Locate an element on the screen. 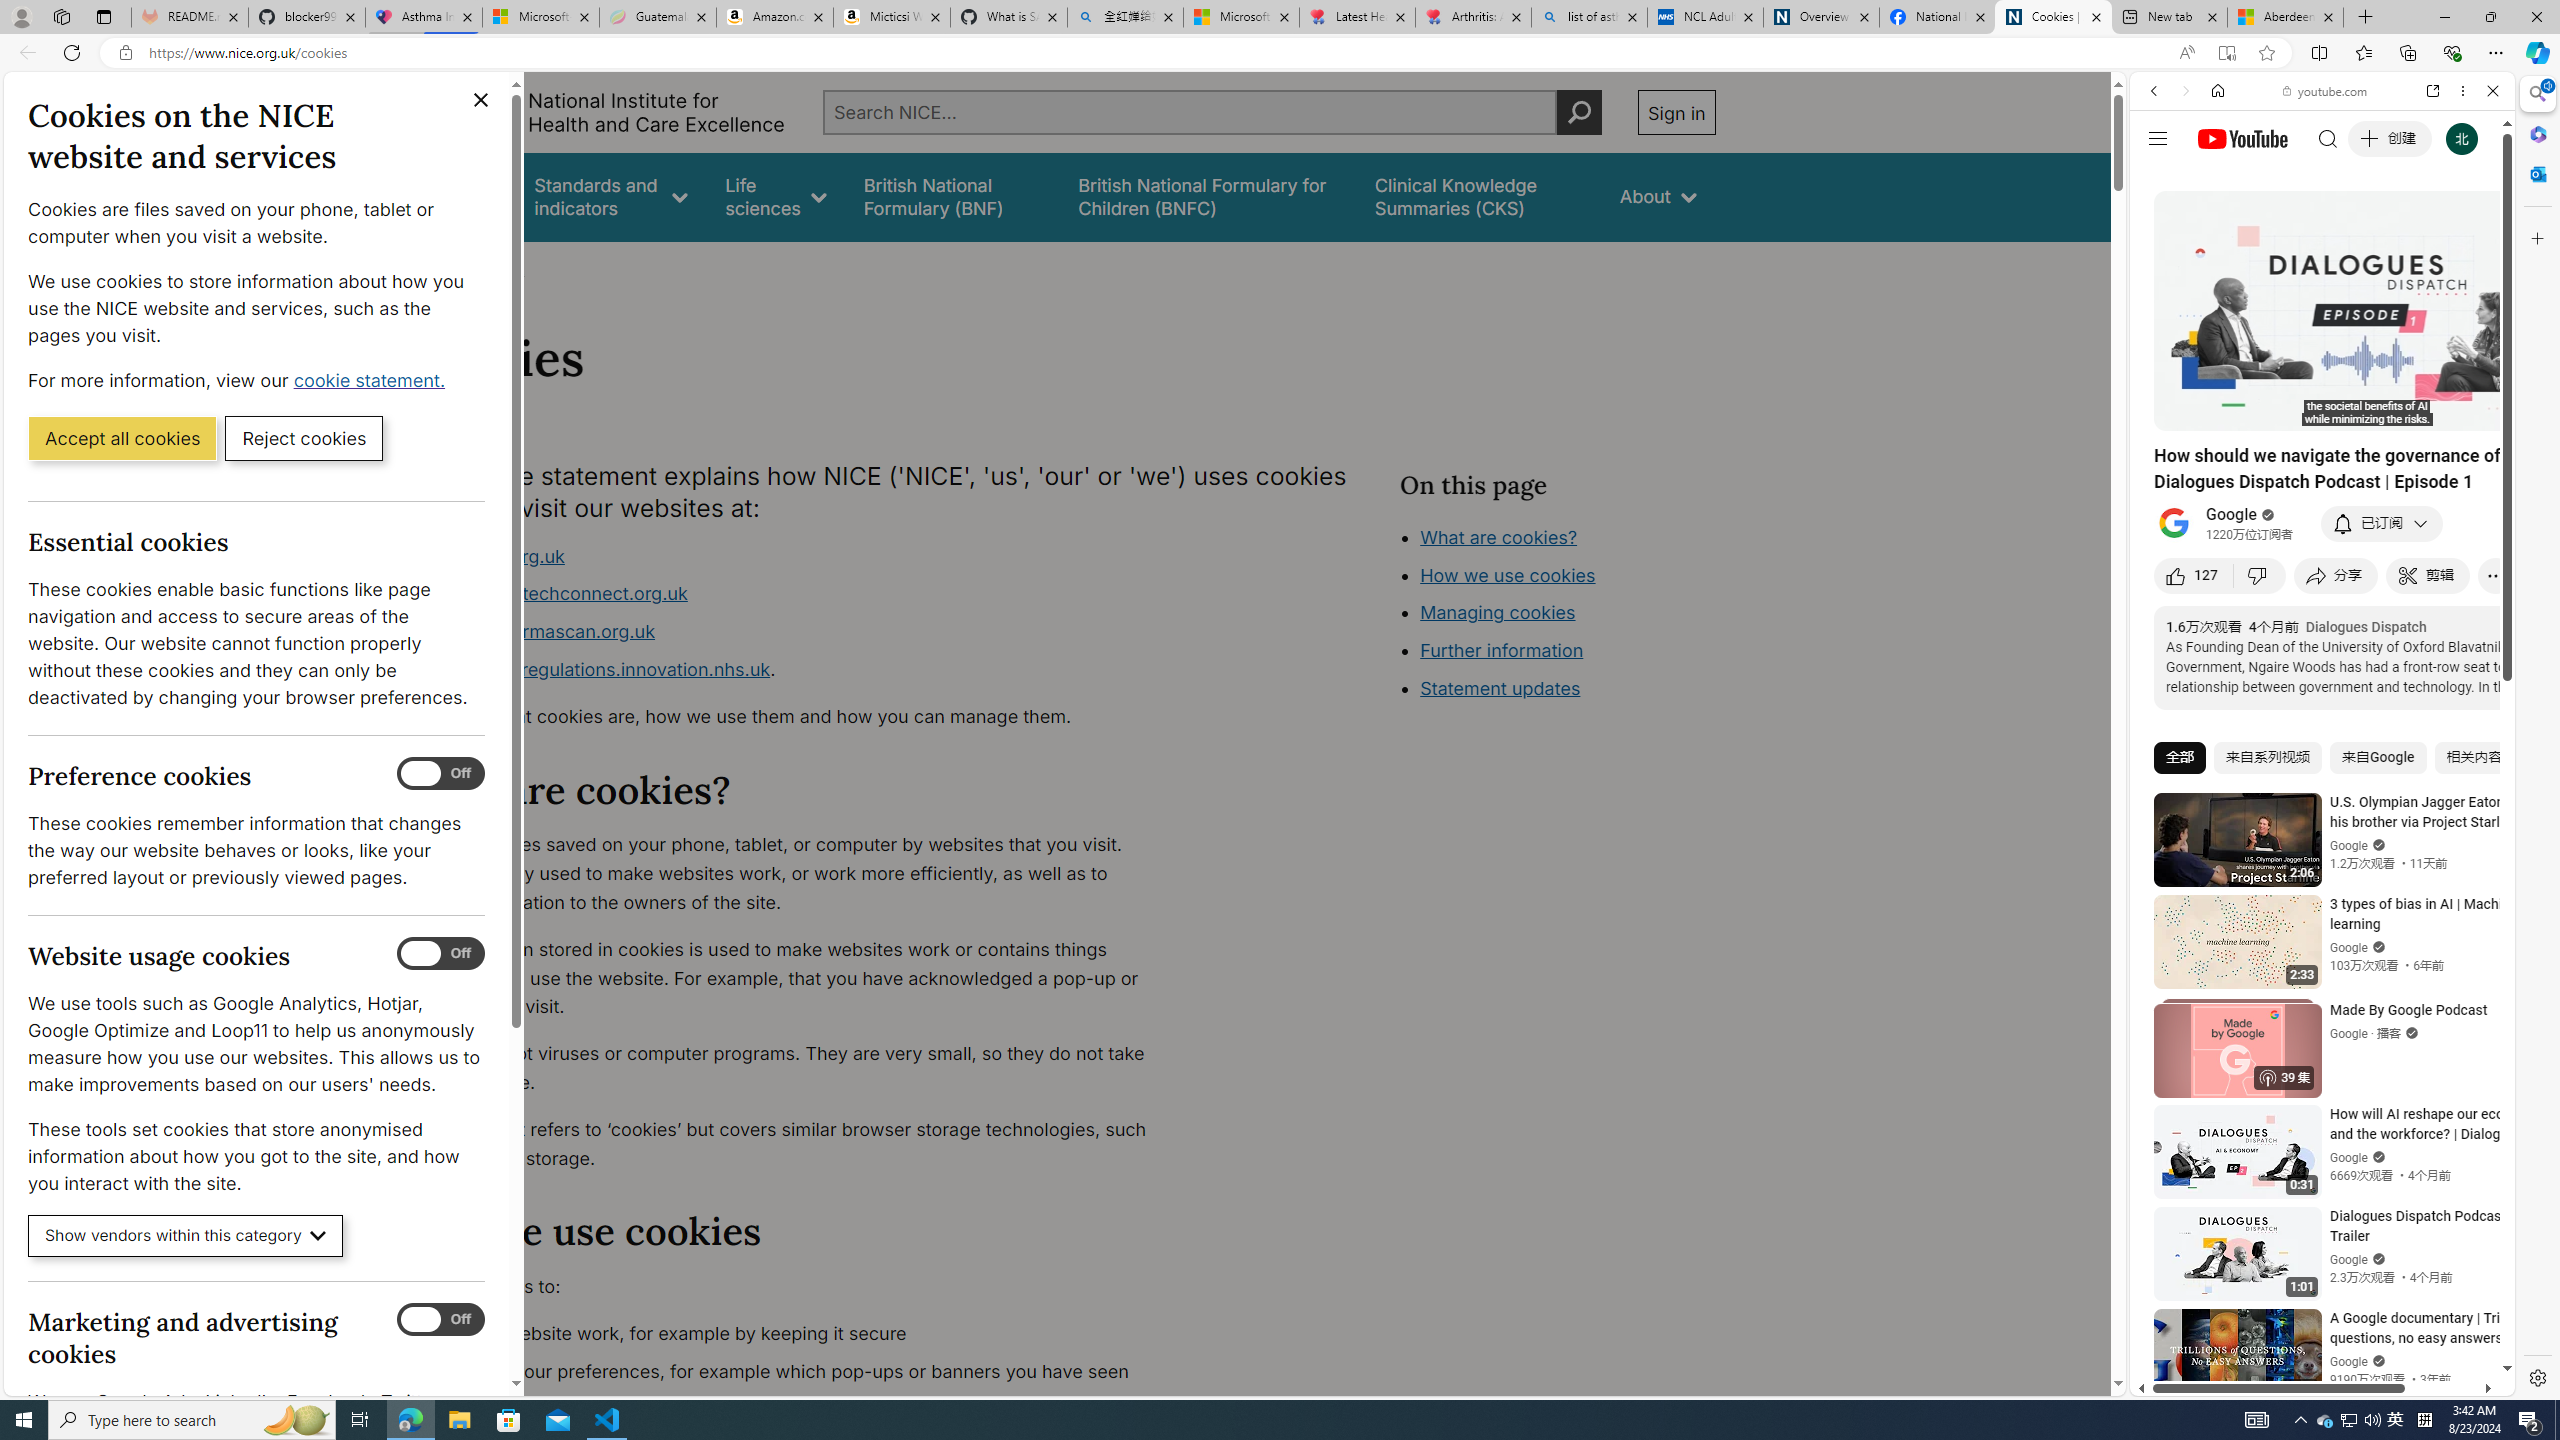 The width and height of the screenshot is (2560, 1440). Website usage cookies is located at coordinates (441, 954).